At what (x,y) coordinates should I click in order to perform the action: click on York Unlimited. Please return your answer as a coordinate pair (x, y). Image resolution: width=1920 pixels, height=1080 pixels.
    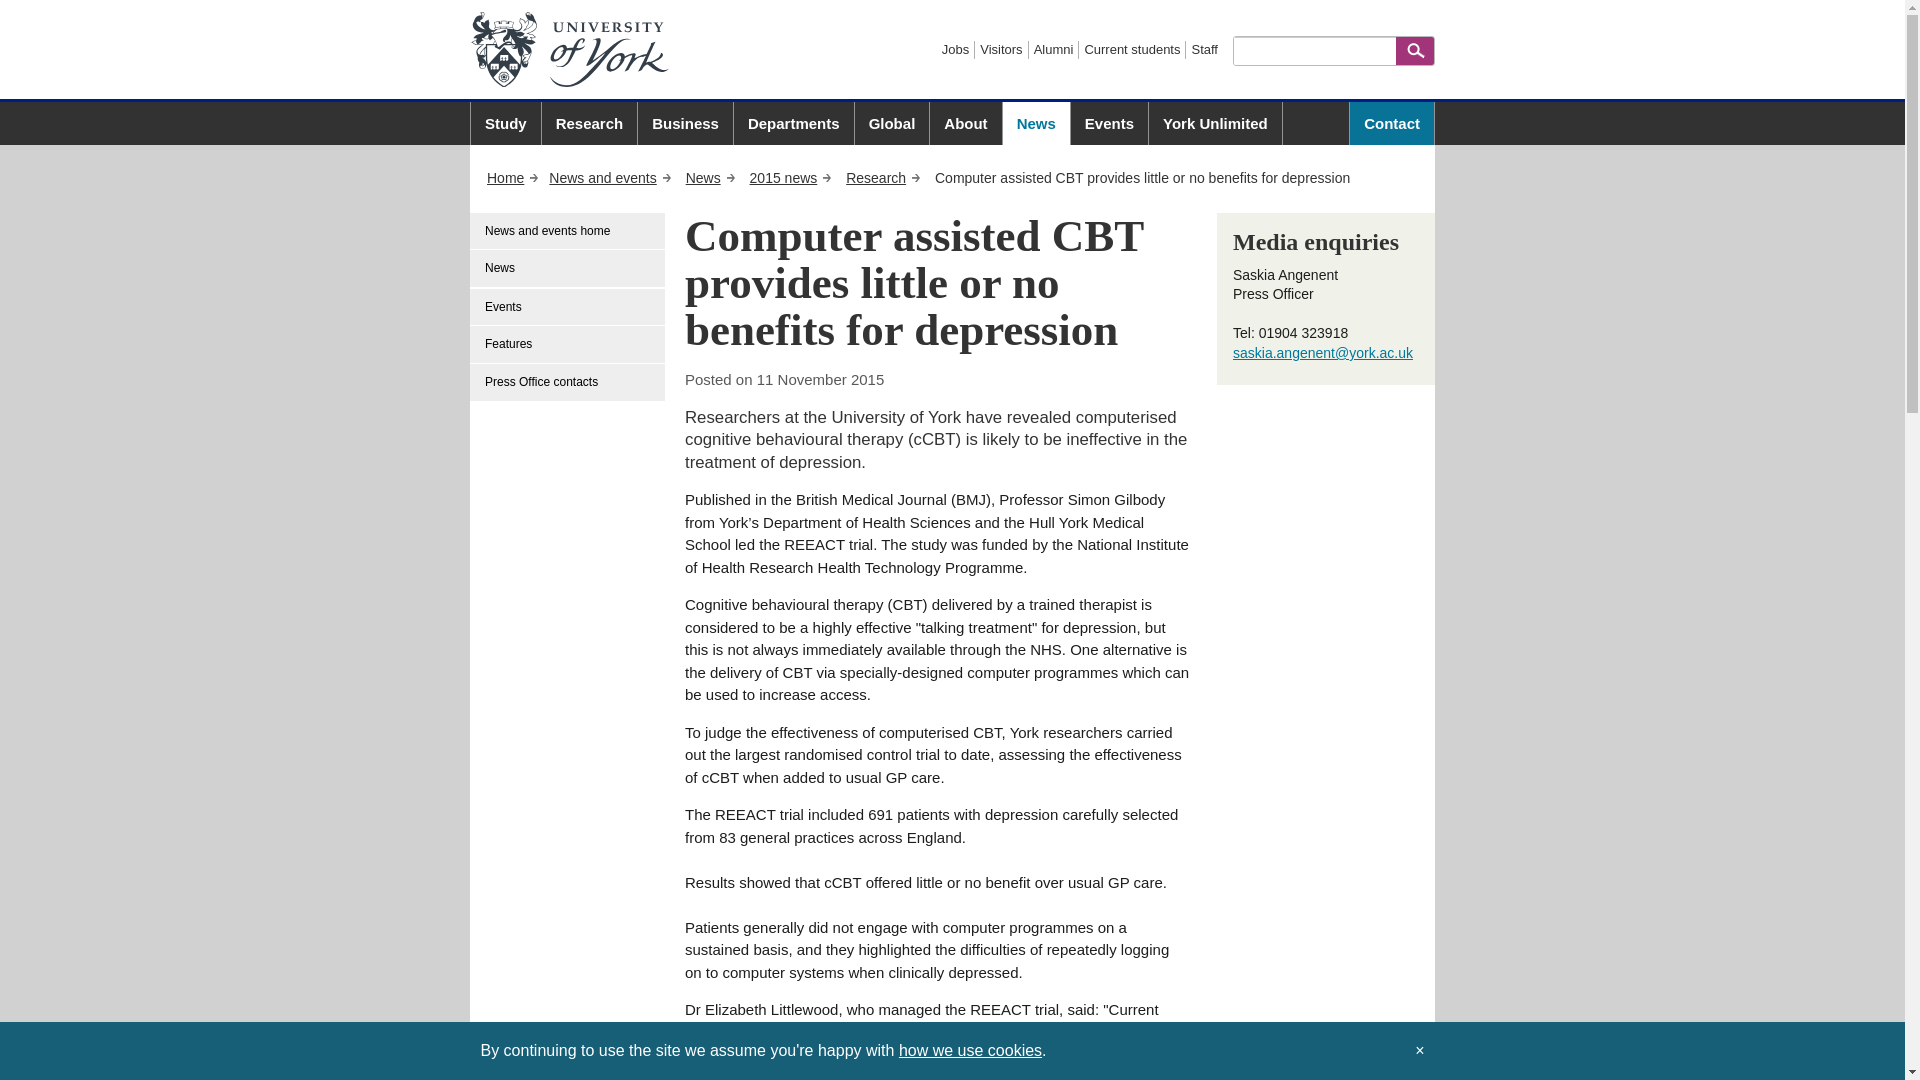
    Looking at the image, I should click on (1215, 122).